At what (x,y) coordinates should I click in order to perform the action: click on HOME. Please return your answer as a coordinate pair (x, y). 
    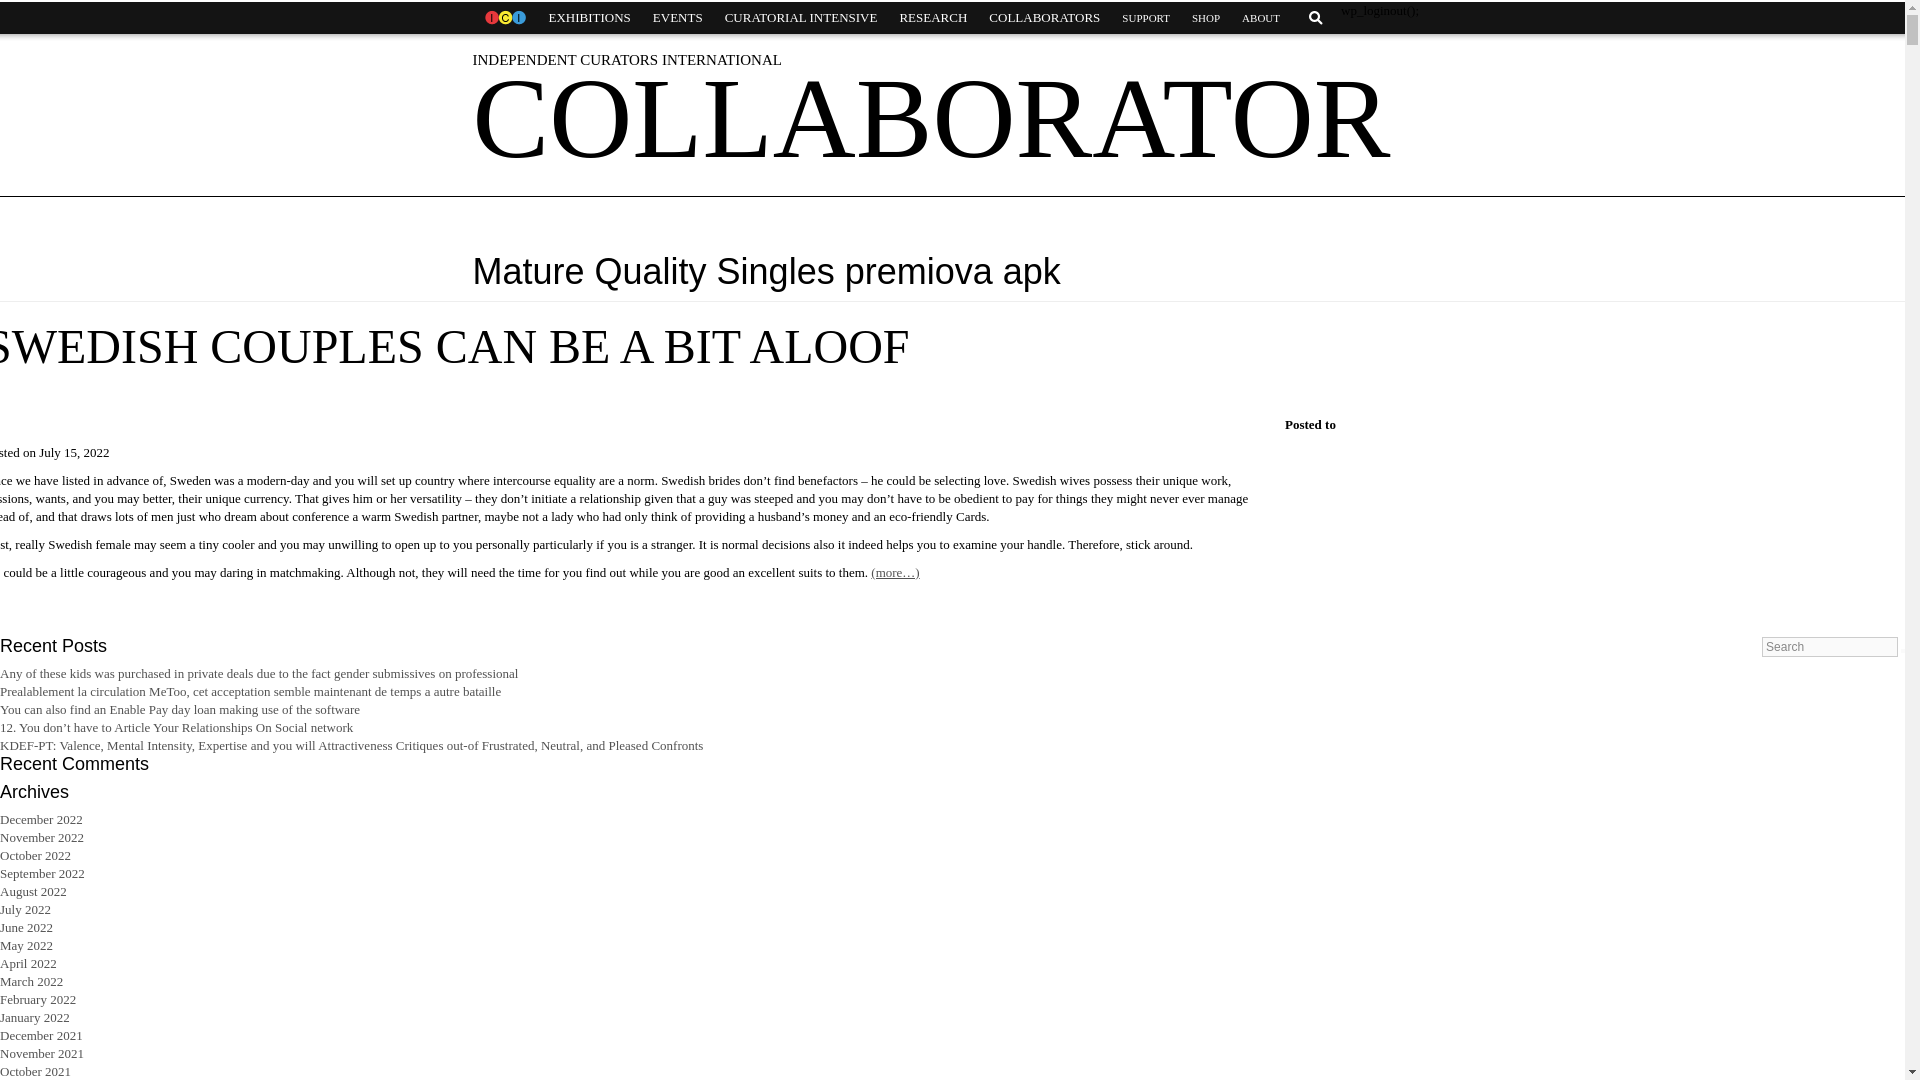
    Looking at the image, I should click on (504, 18).